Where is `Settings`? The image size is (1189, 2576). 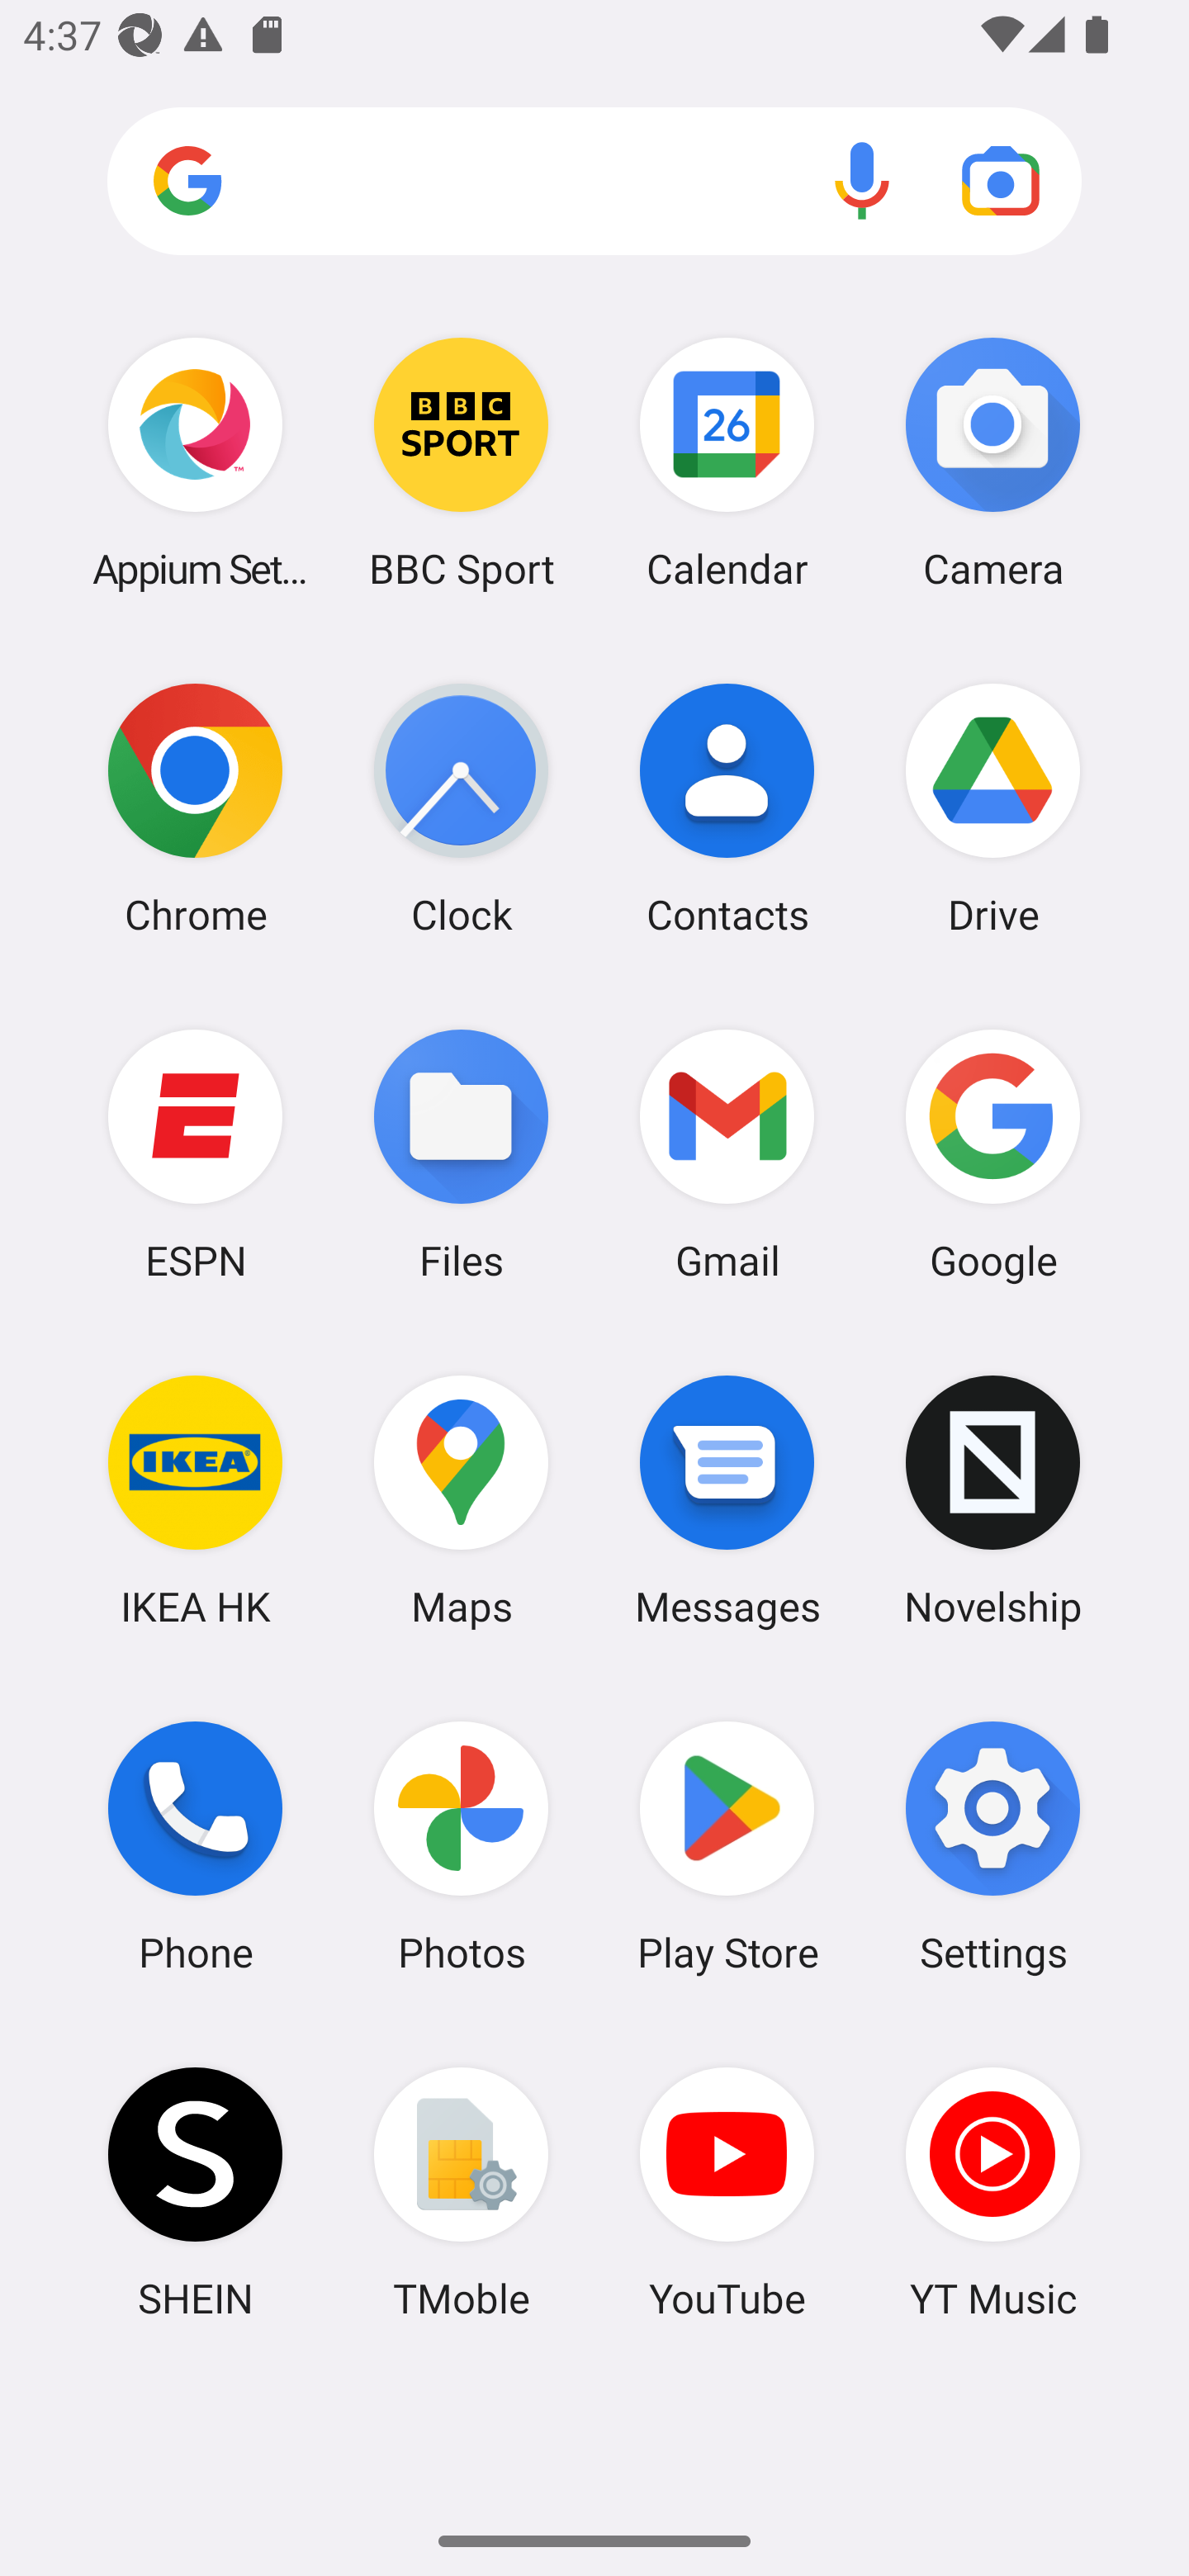 Settings is located at coordinates (992, 1847).